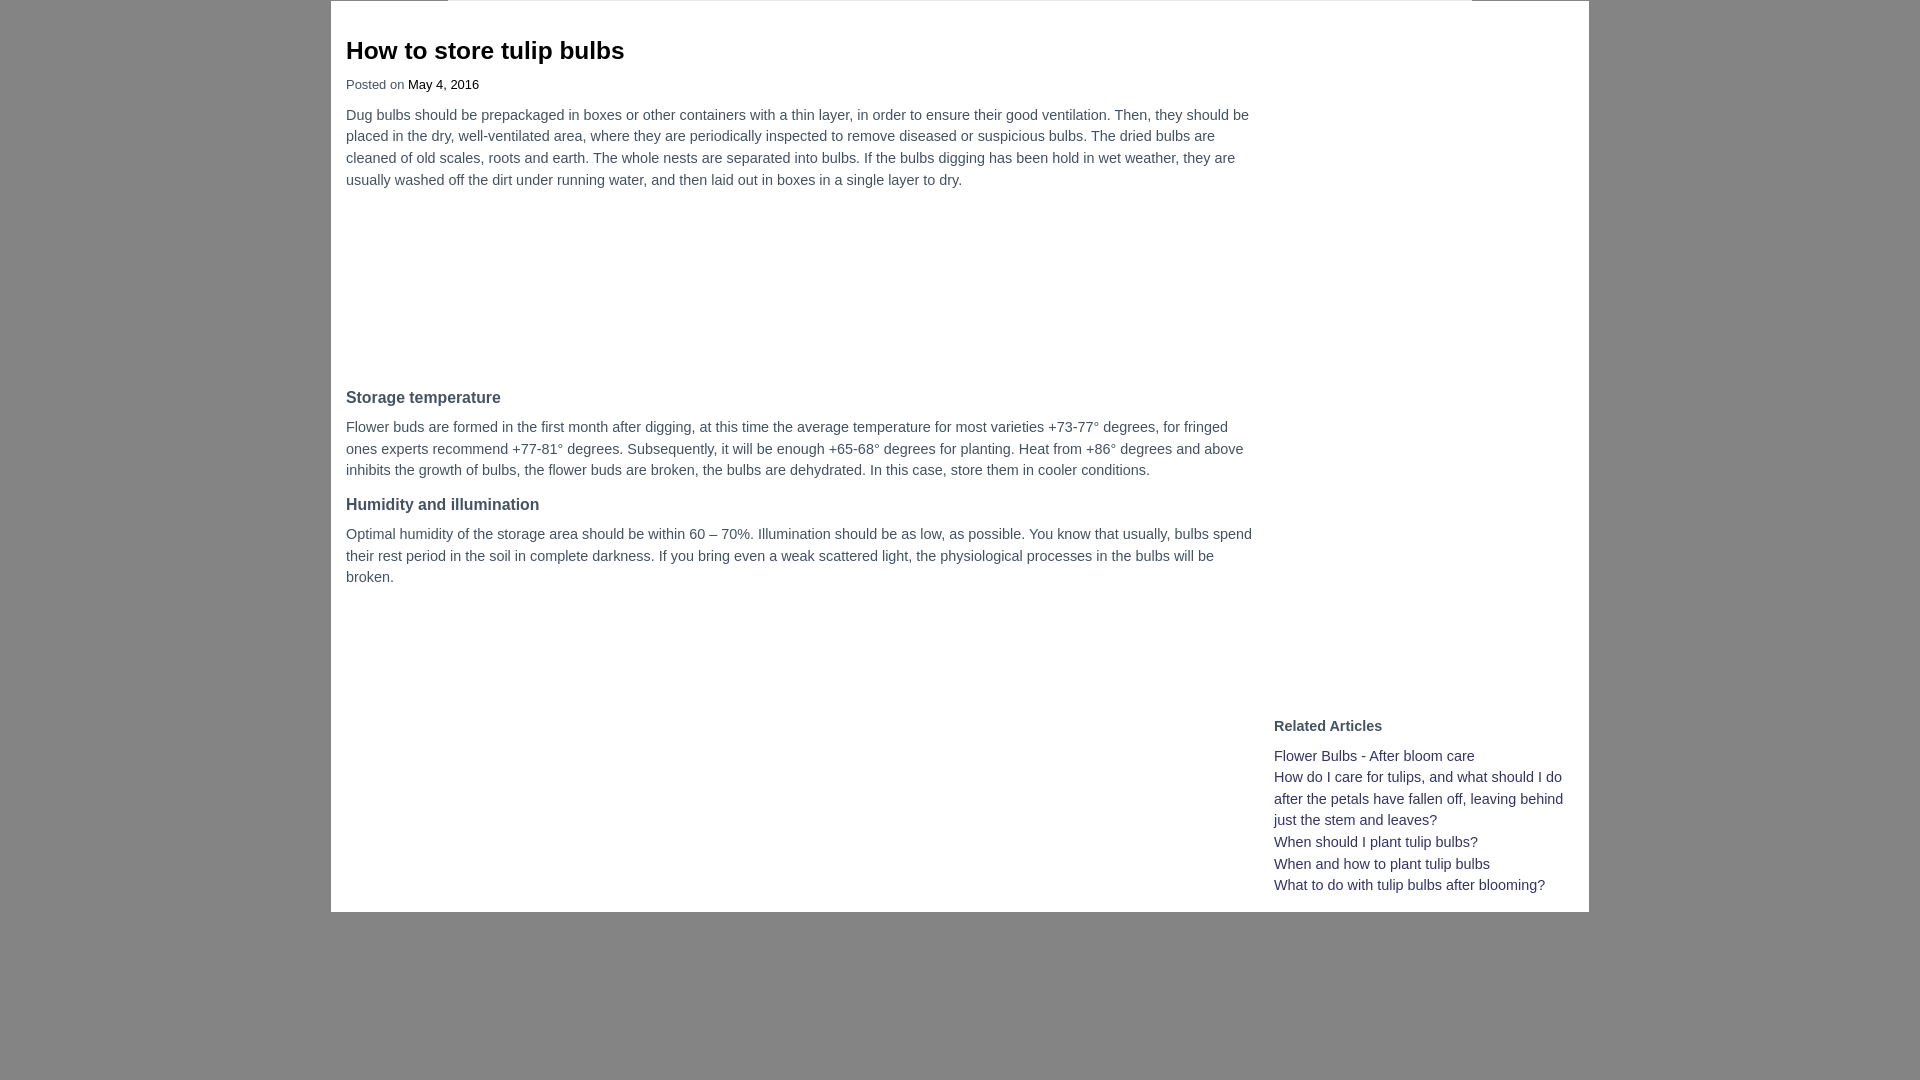 Image resolution: width=1920 pixels, height=1080 pixels. Describe the element at coordinates (1382, 864) in the screenshot. I see `When and how to plant tulip bulbs` at that location.